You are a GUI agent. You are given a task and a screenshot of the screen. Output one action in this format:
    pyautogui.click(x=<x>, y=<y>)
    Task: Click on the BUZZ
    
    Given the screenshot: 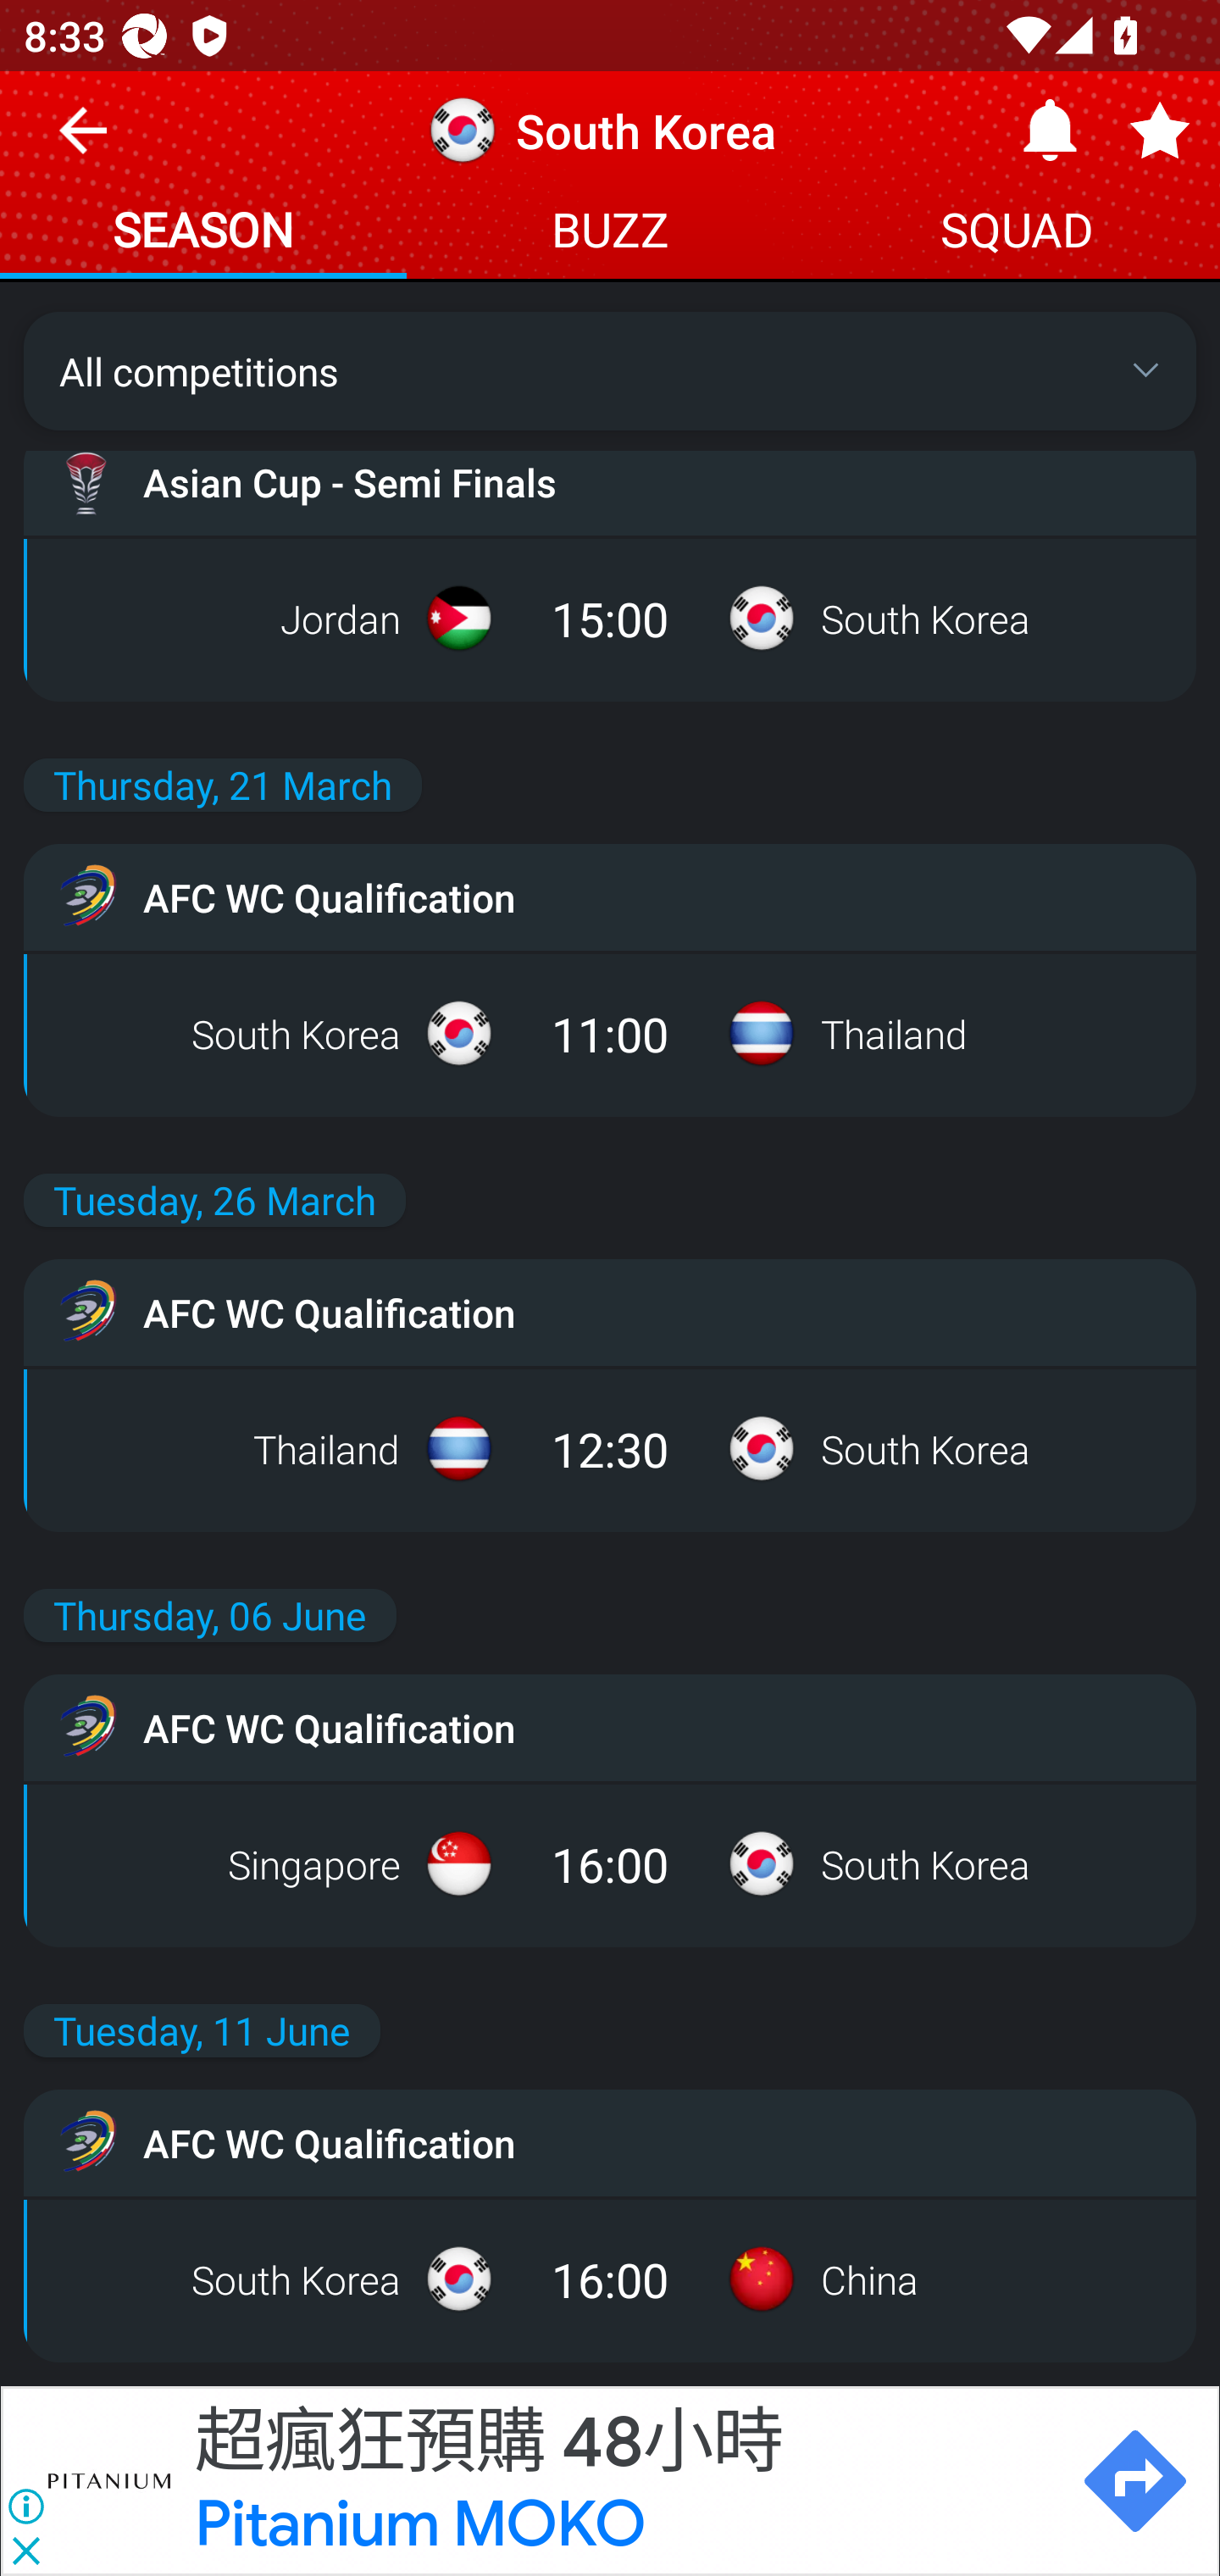 What is the action you would take?
    pyautogui.click(x=610, y=234)
    